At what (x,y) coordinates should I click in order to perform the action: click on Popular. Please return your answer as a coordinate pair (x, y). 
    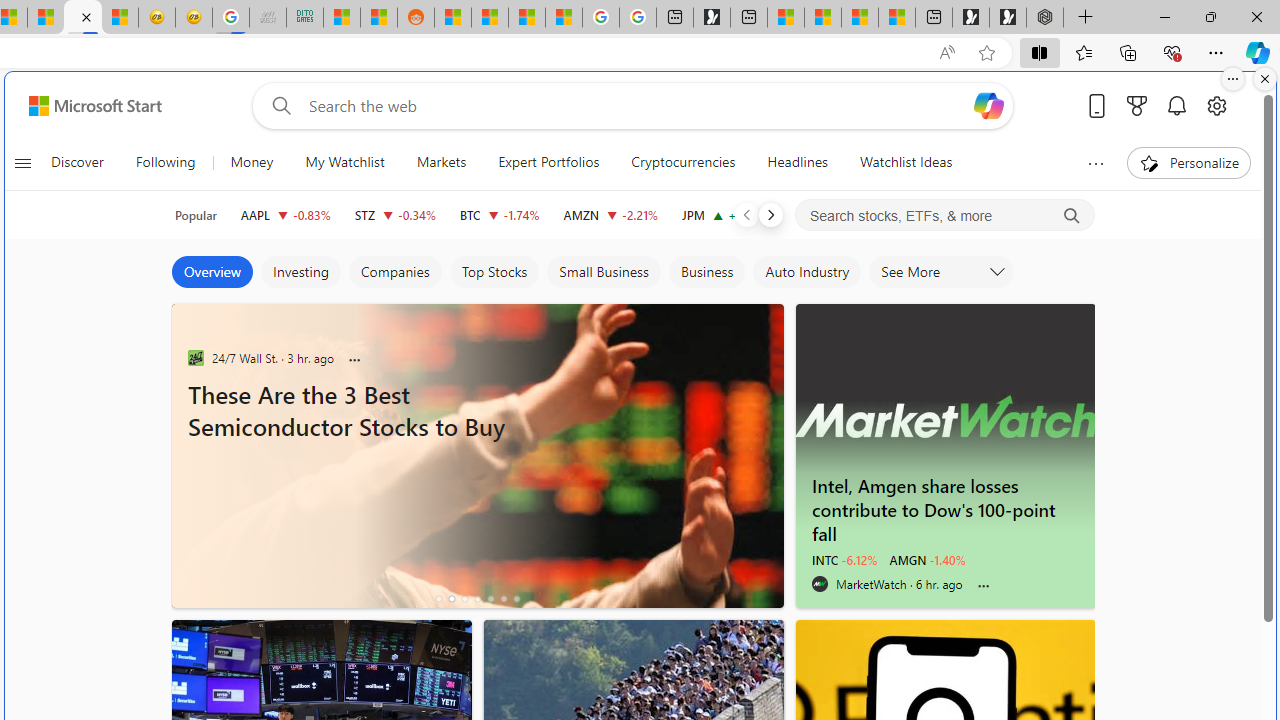
    Looking at the image, I should click on (196, 215).